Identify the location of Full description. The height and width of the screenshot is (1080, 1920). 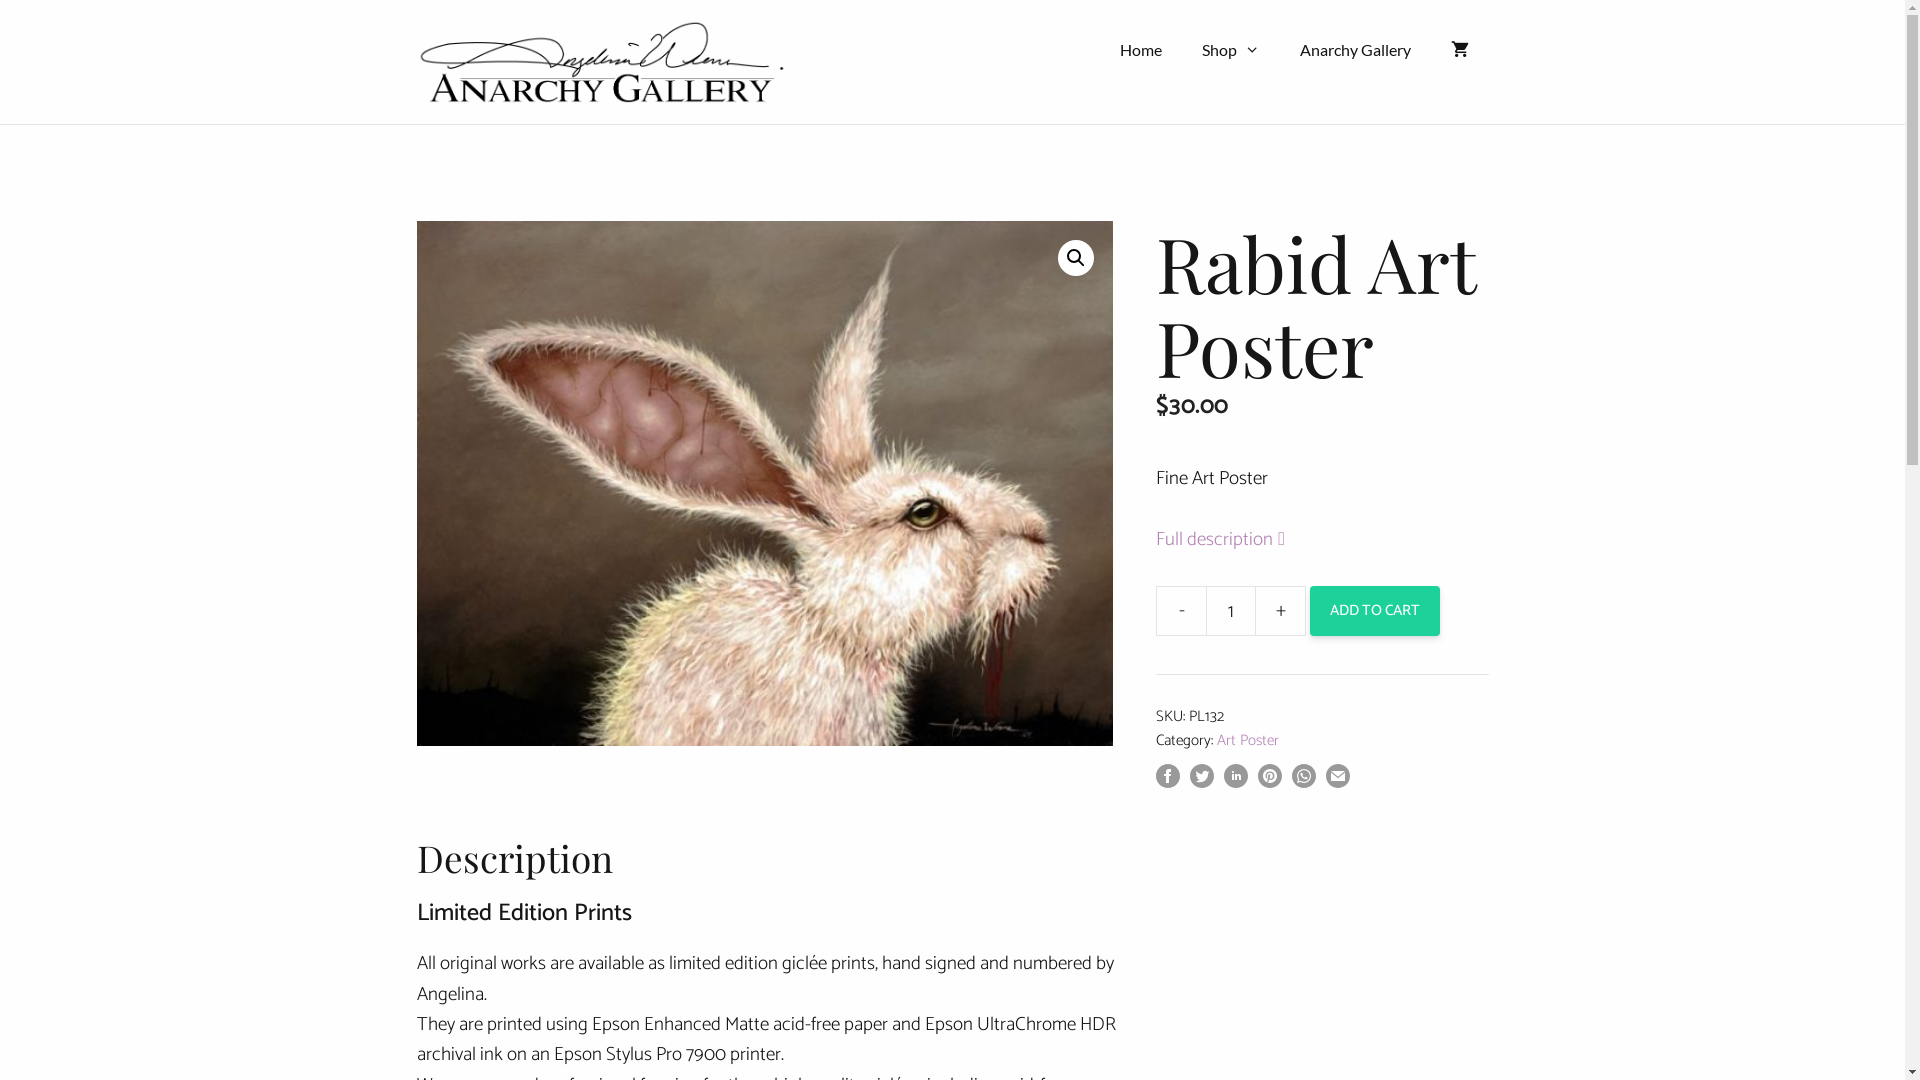
(1240, 540).